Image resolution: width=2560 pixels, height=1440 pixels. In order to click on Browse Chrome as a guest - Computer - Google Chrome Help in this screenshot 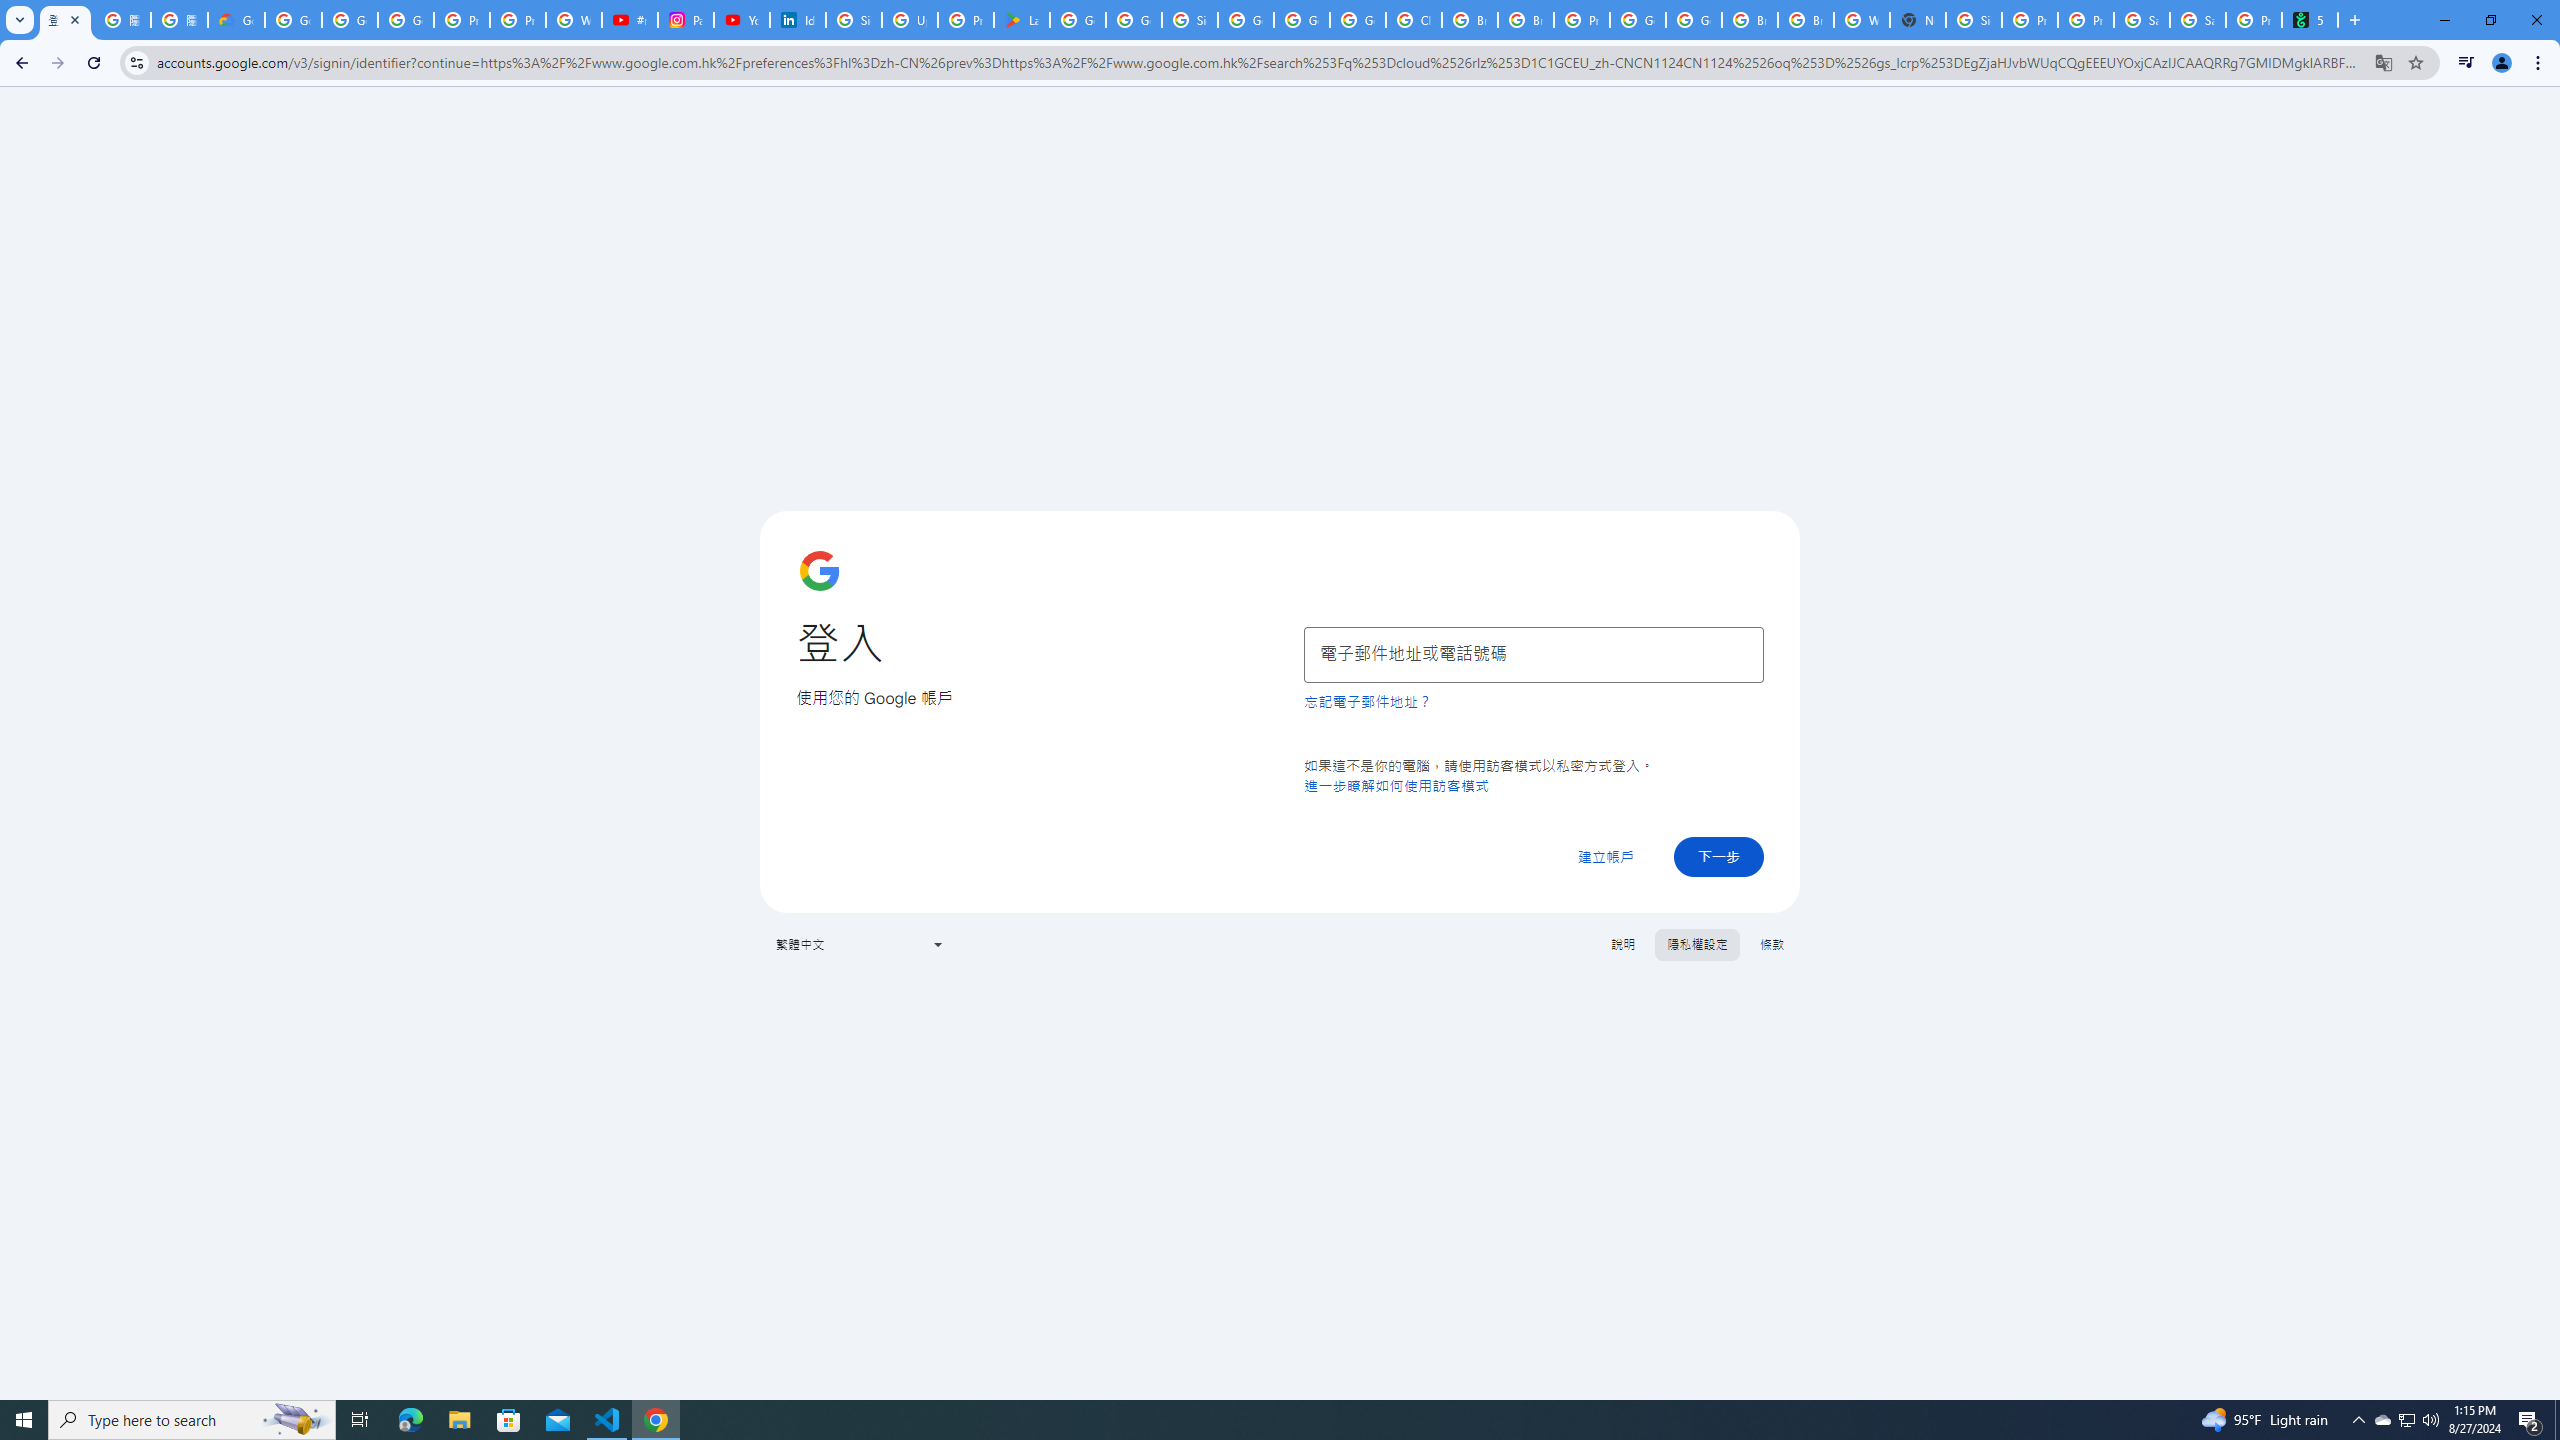, I will do `click(1470, 20)`.